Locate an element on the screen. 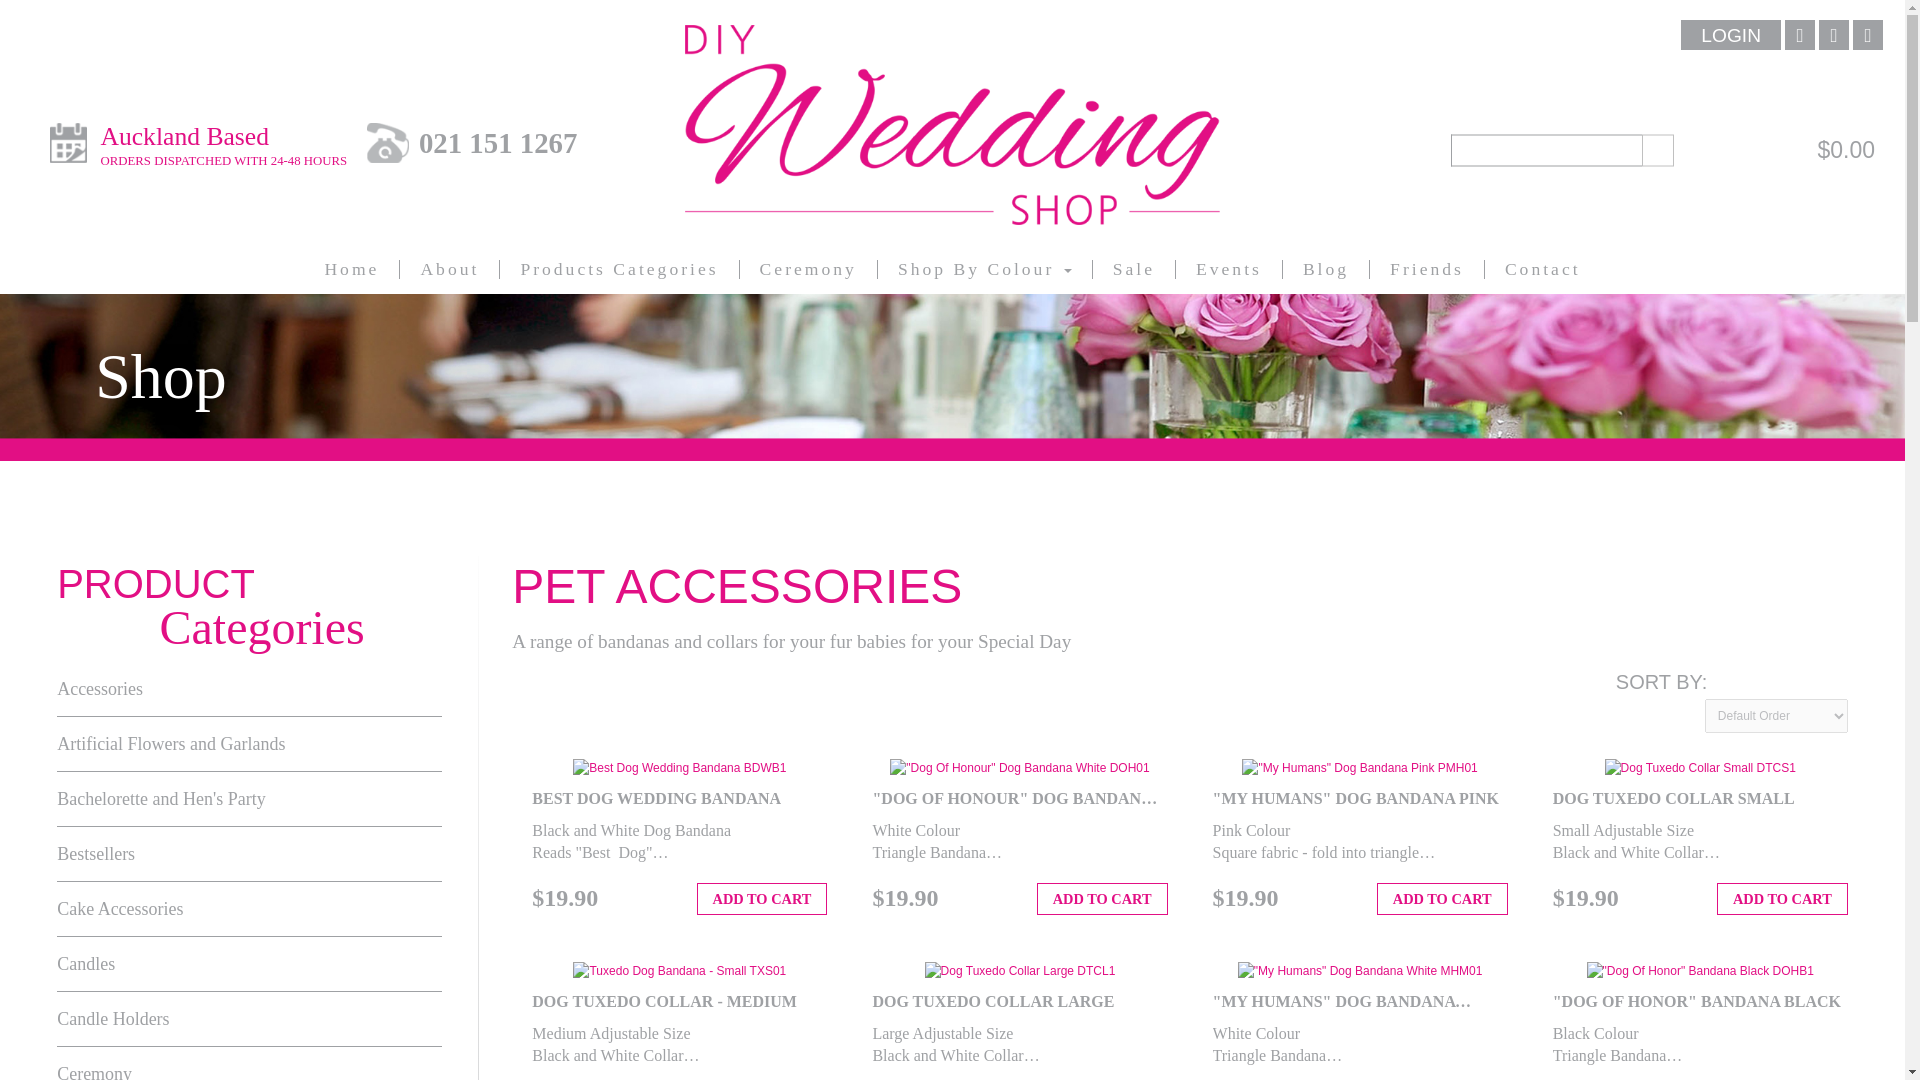  Top is located at coordinates (1326, 269).